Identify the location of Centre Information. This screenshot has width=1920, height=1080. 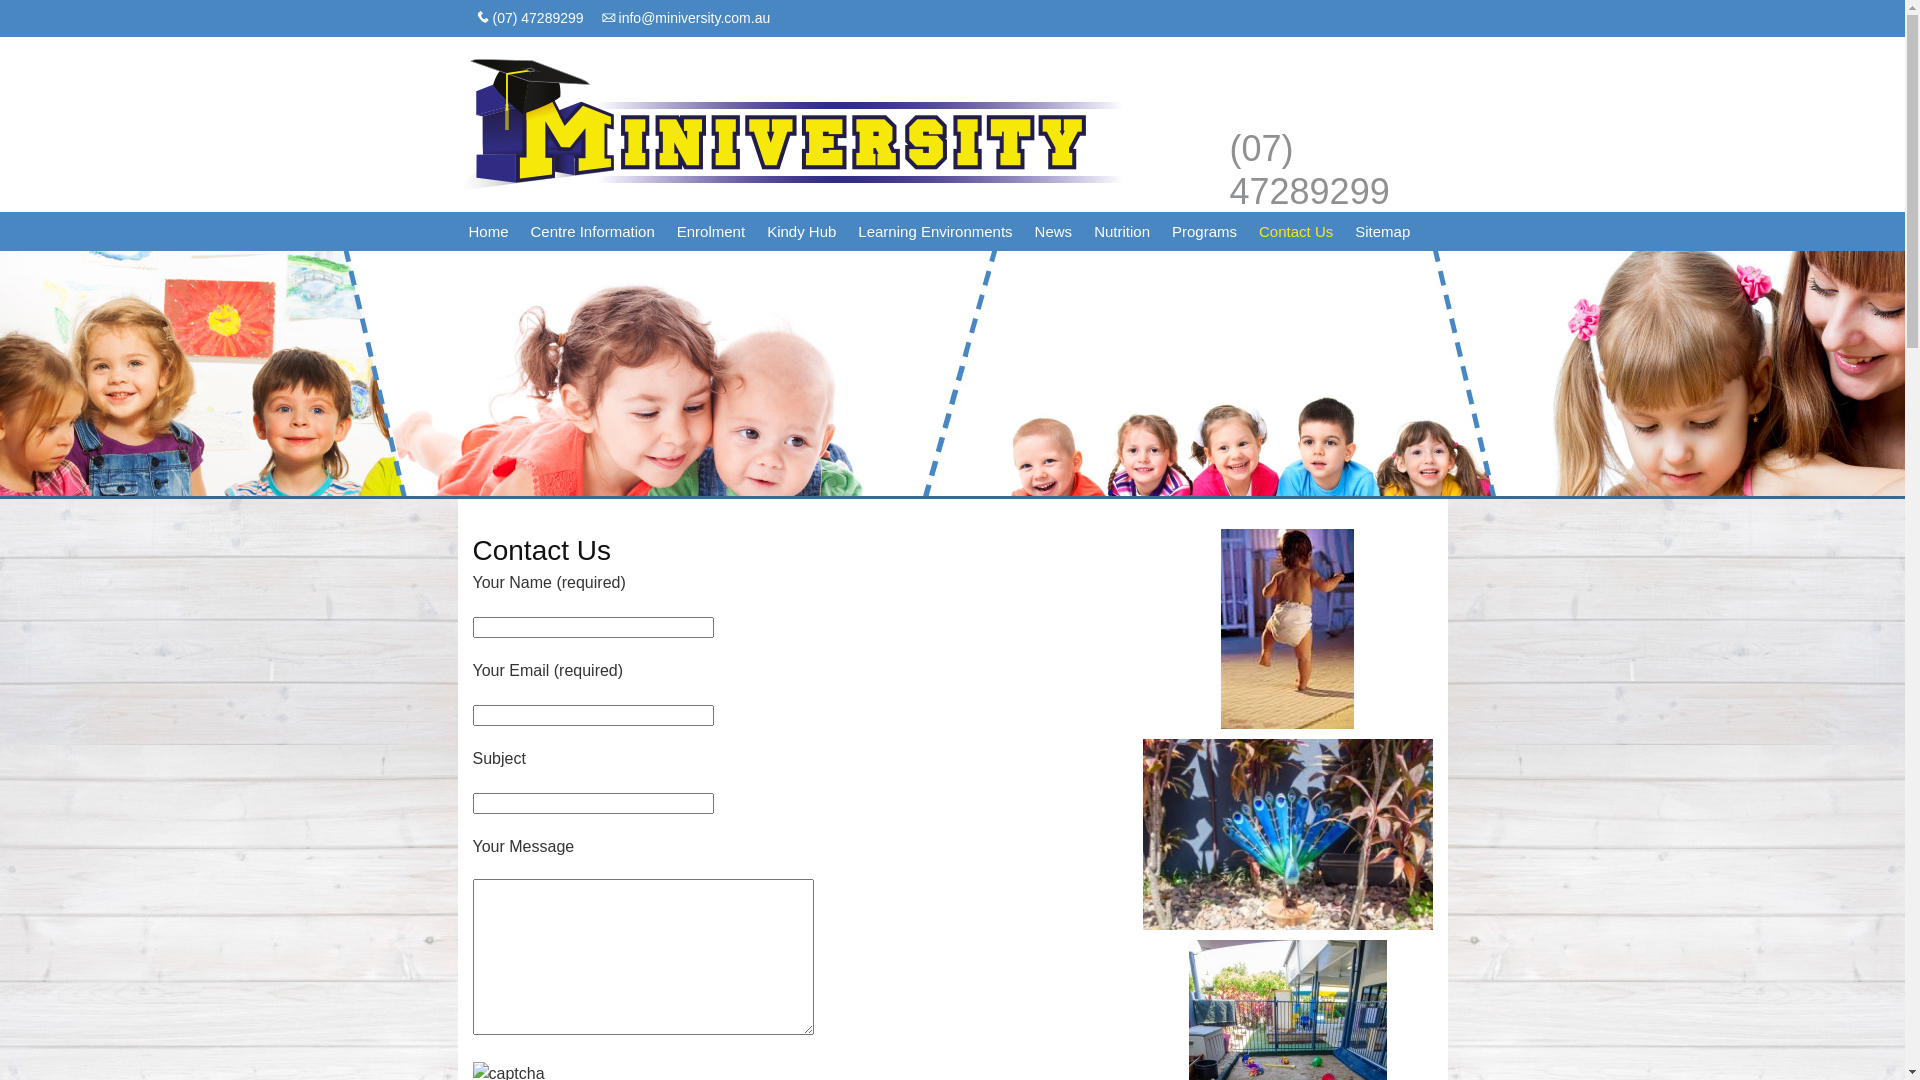
(593, 232).